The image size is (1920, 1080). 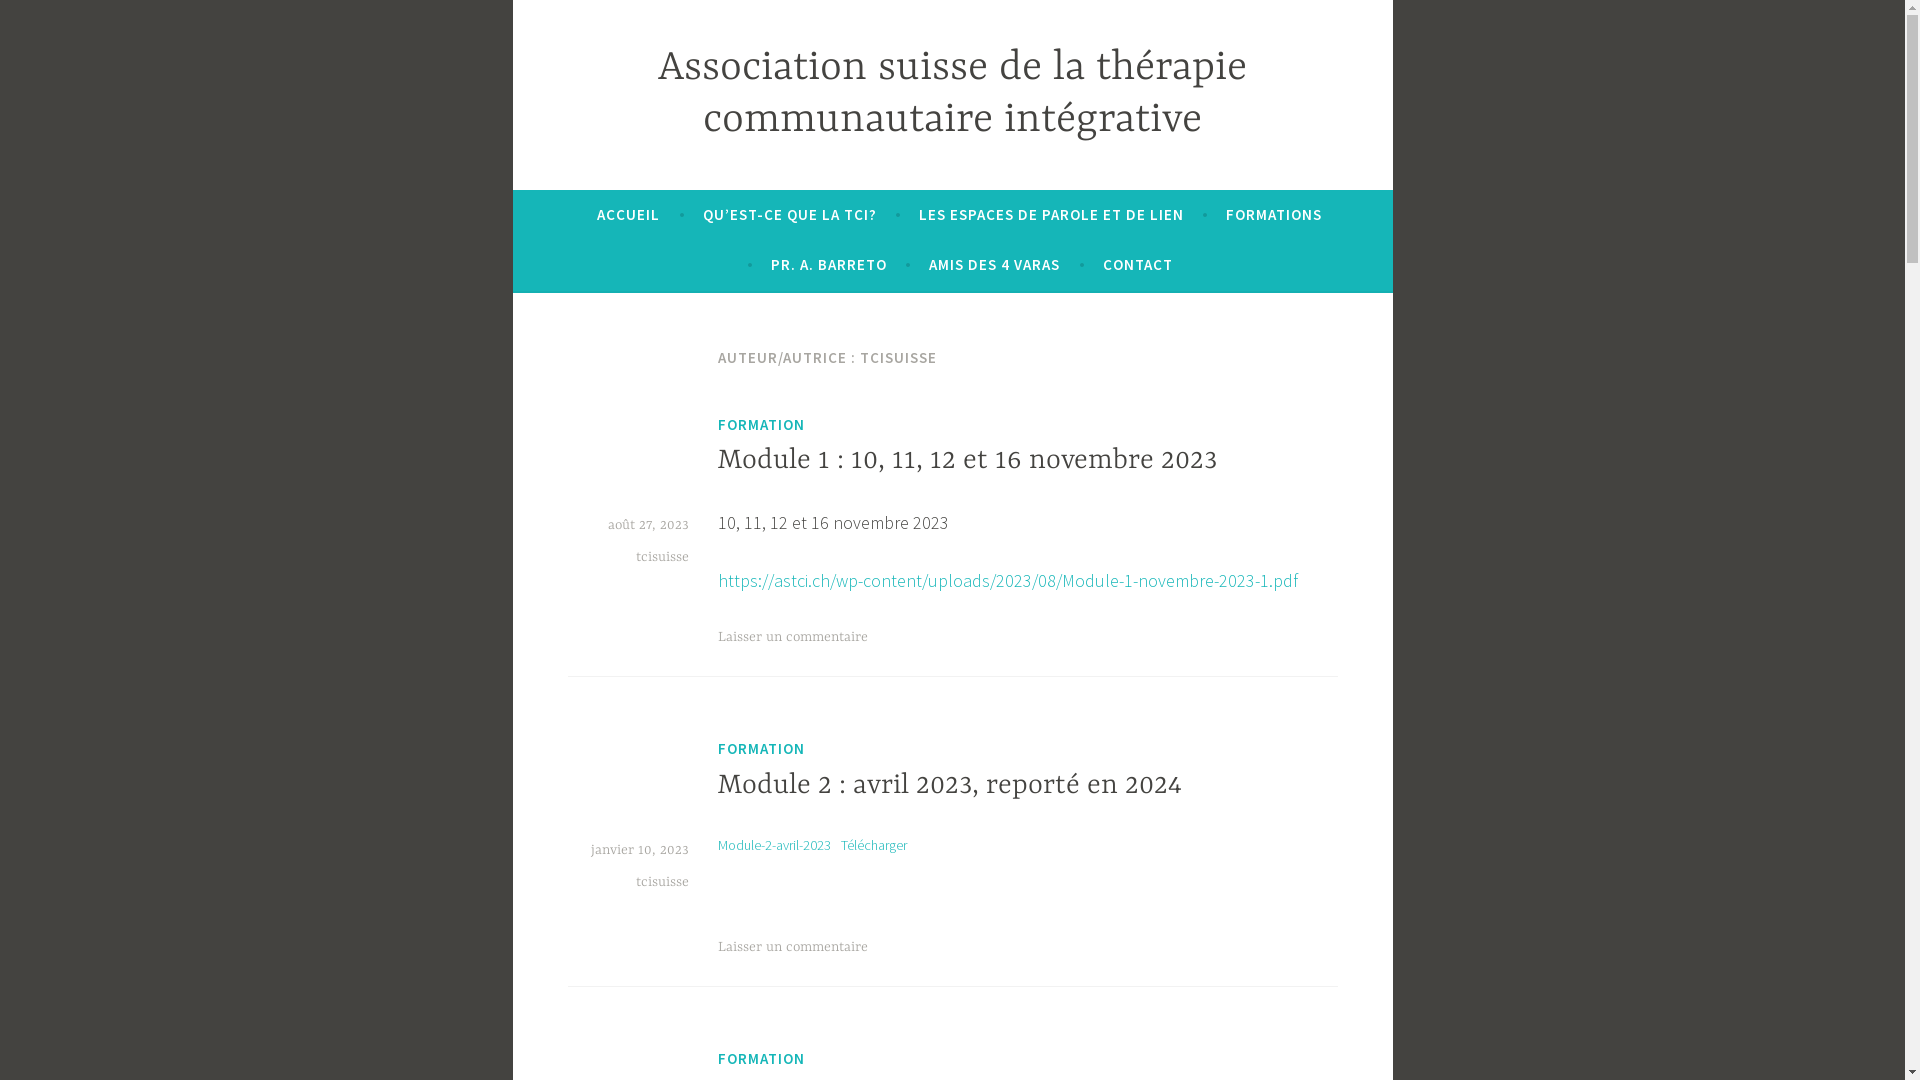 What do you see at coordinates (639, 850) in the screenshot?
I see `janvier 10, 2023` at bounding box center [639, 850].